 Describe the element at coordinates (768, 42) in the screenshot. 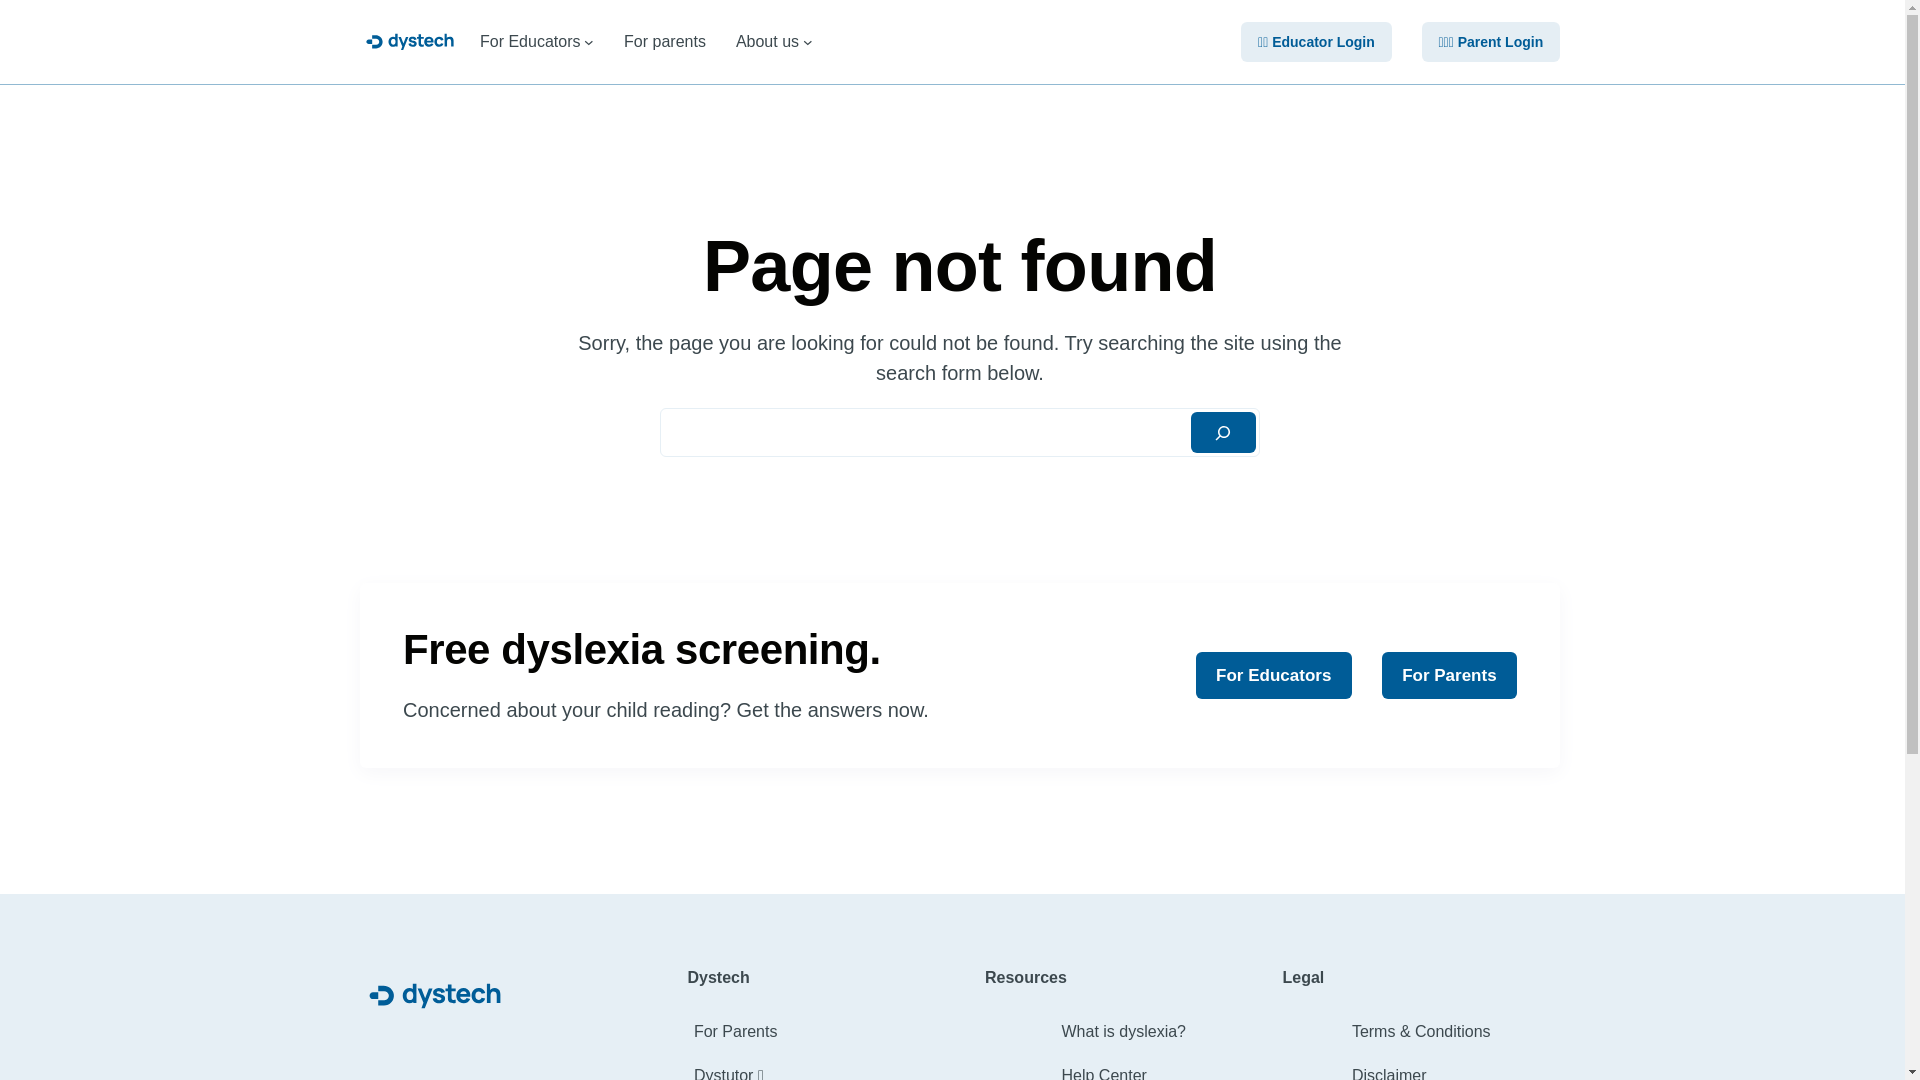

I see `About us` at that location.